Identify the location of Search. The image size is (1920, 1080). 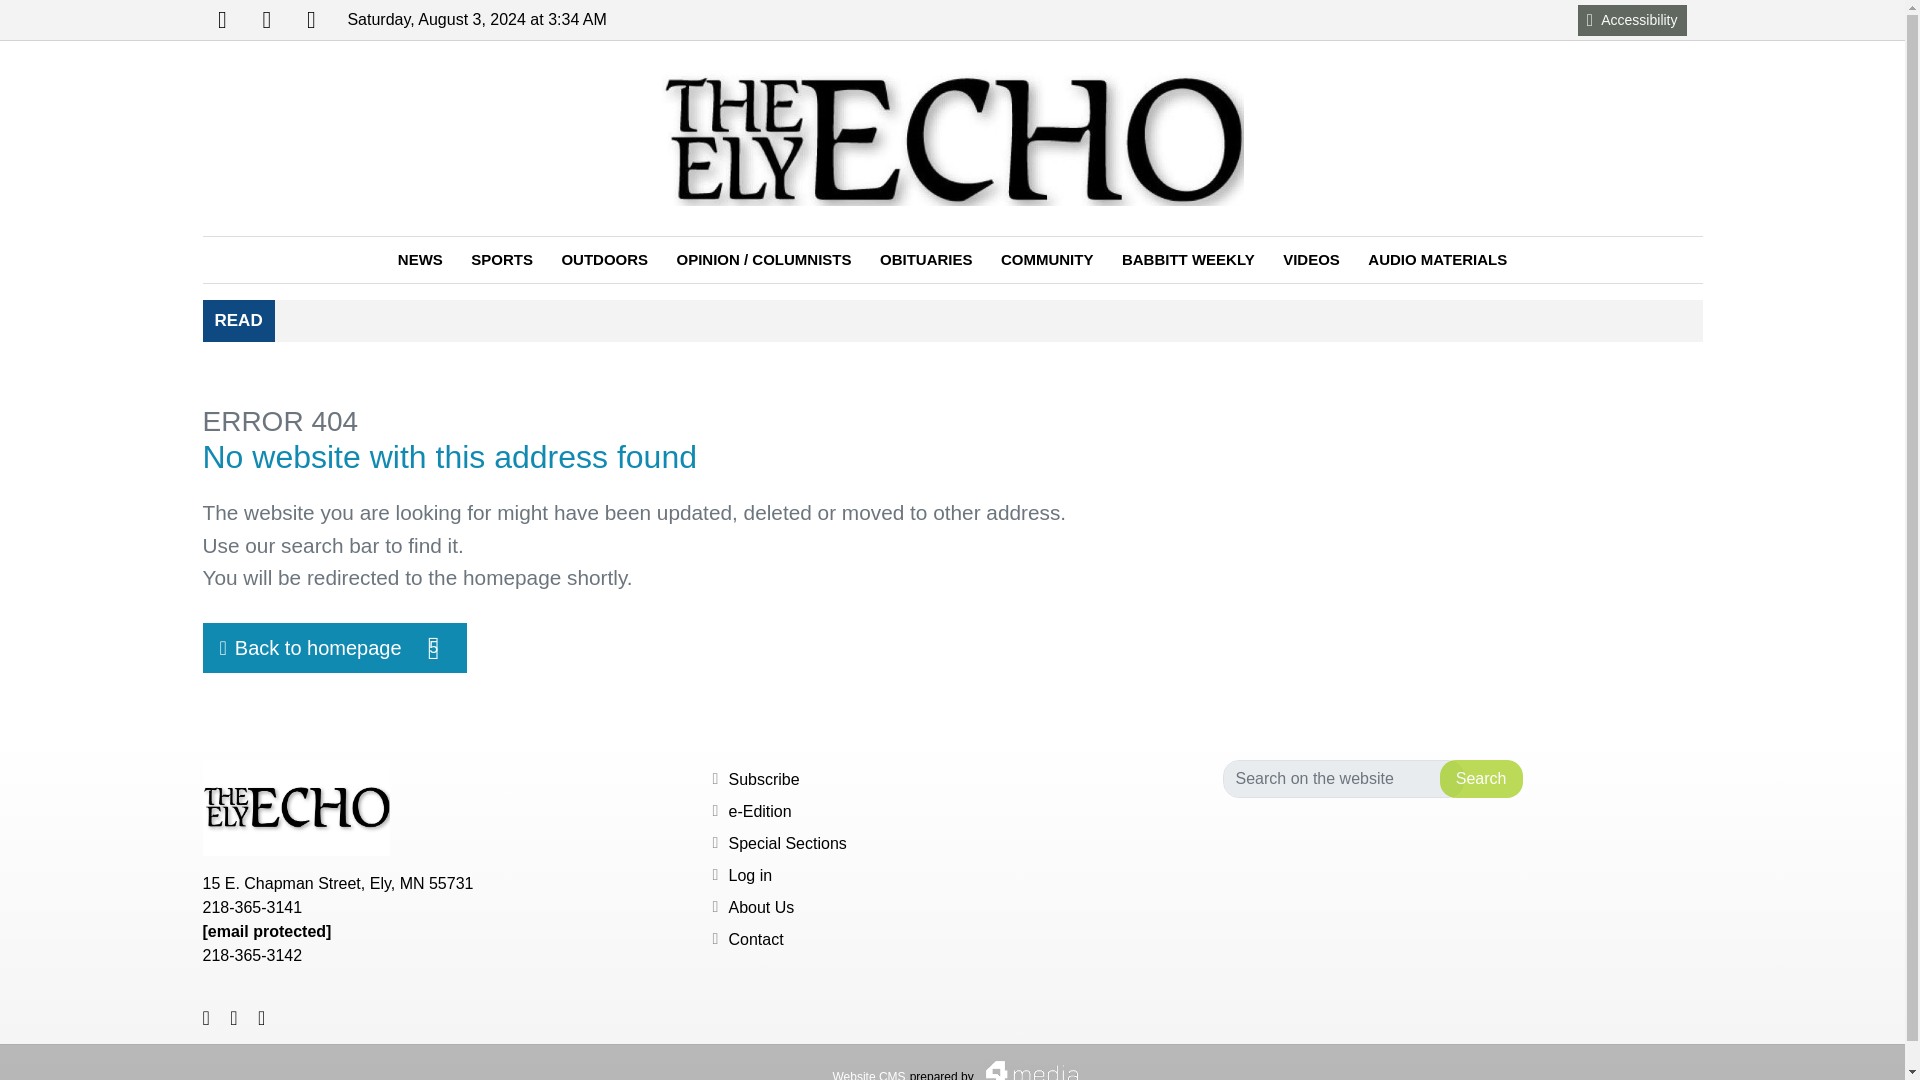
(1188, 260).